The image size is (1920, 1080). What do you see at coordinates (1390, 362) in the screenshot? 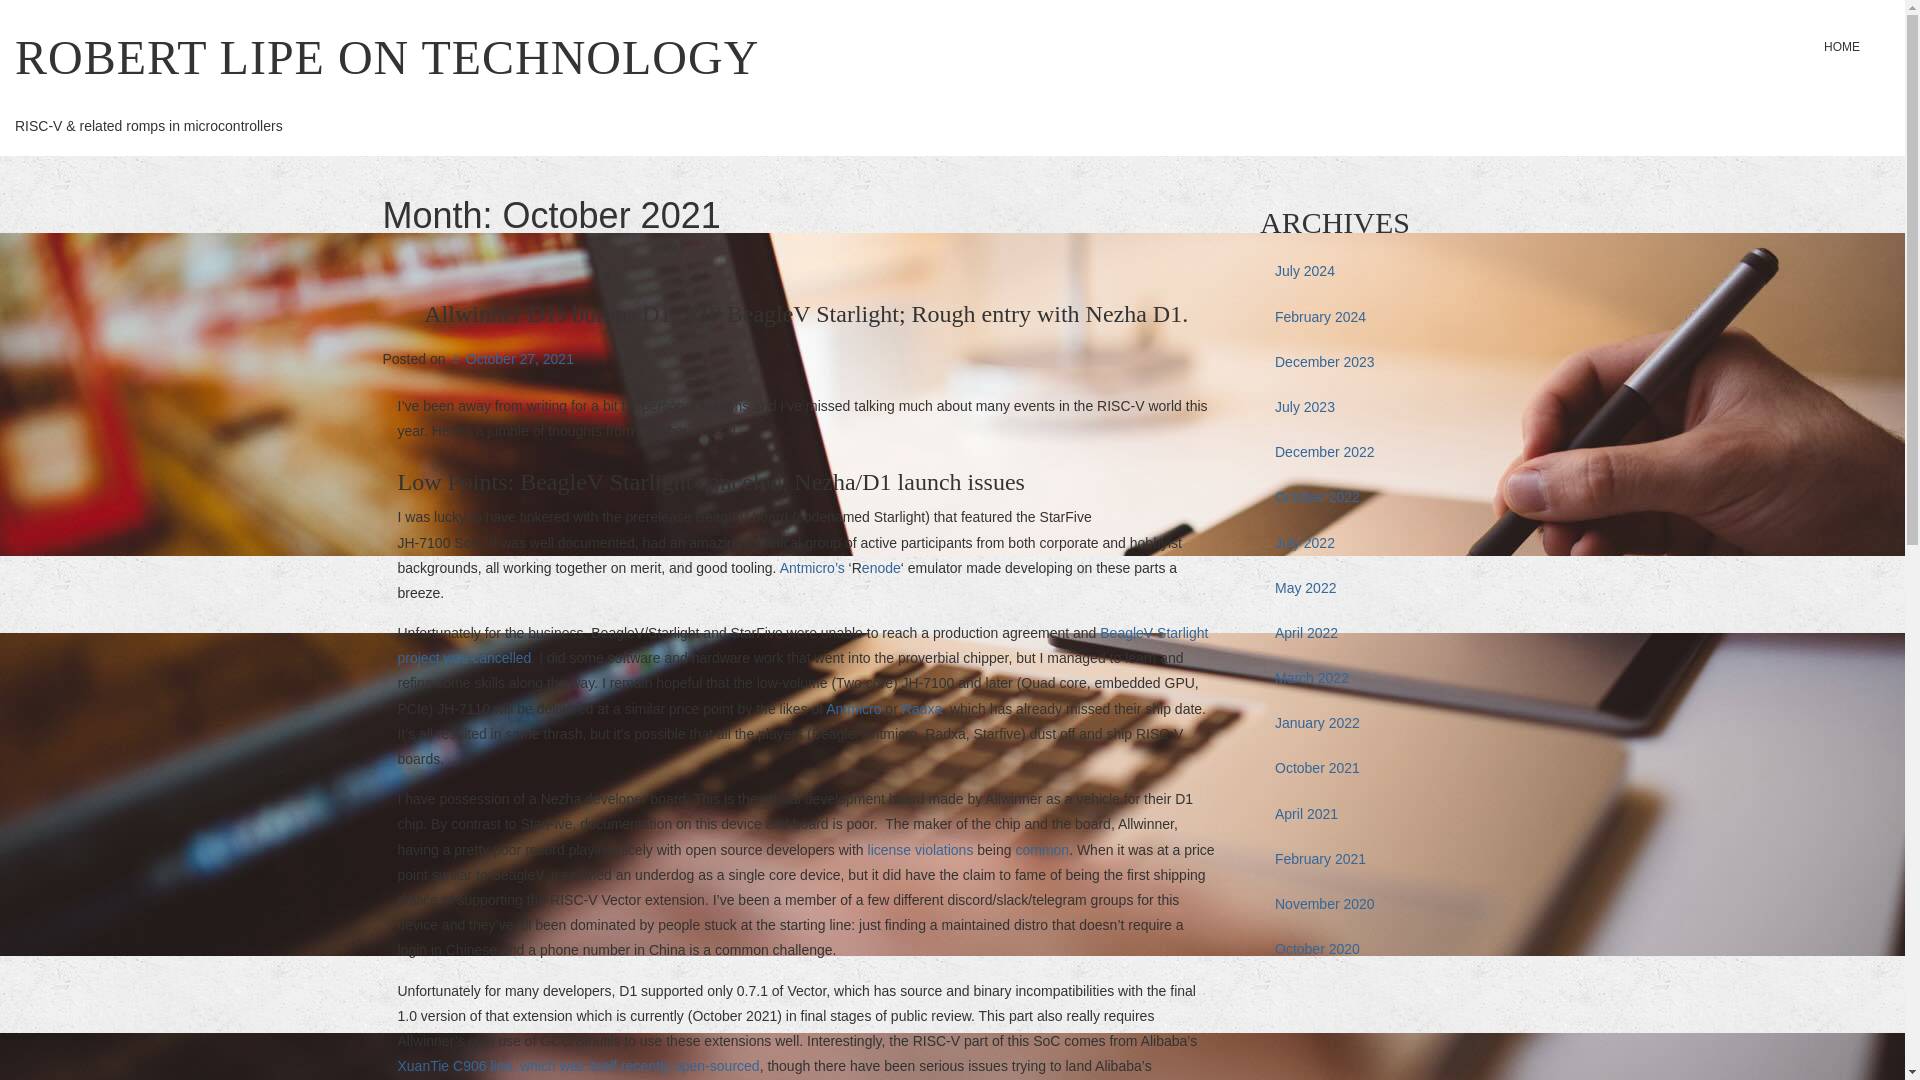
I see `December 2023` at bounding box center [1390, 362].